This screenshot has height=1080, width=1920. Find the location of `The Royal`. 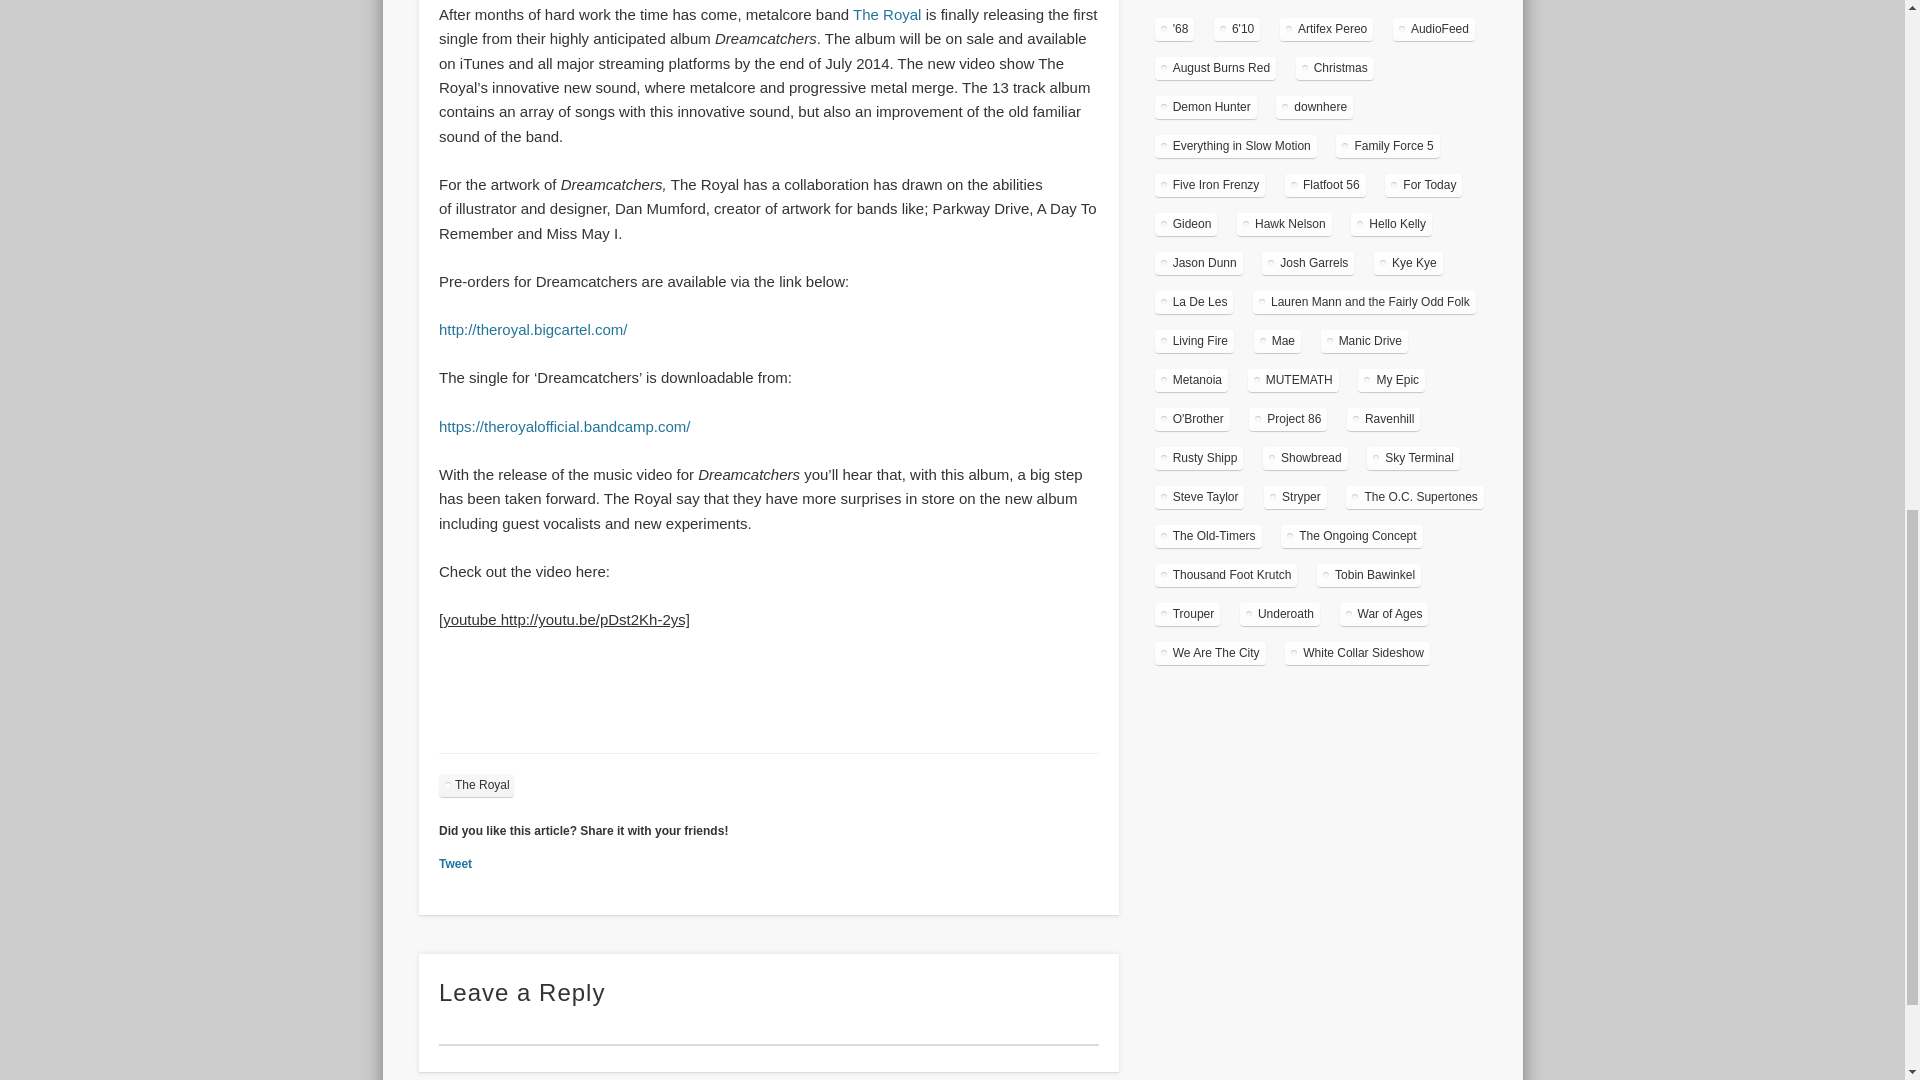

The Royal is located at coordinates (888, 14).